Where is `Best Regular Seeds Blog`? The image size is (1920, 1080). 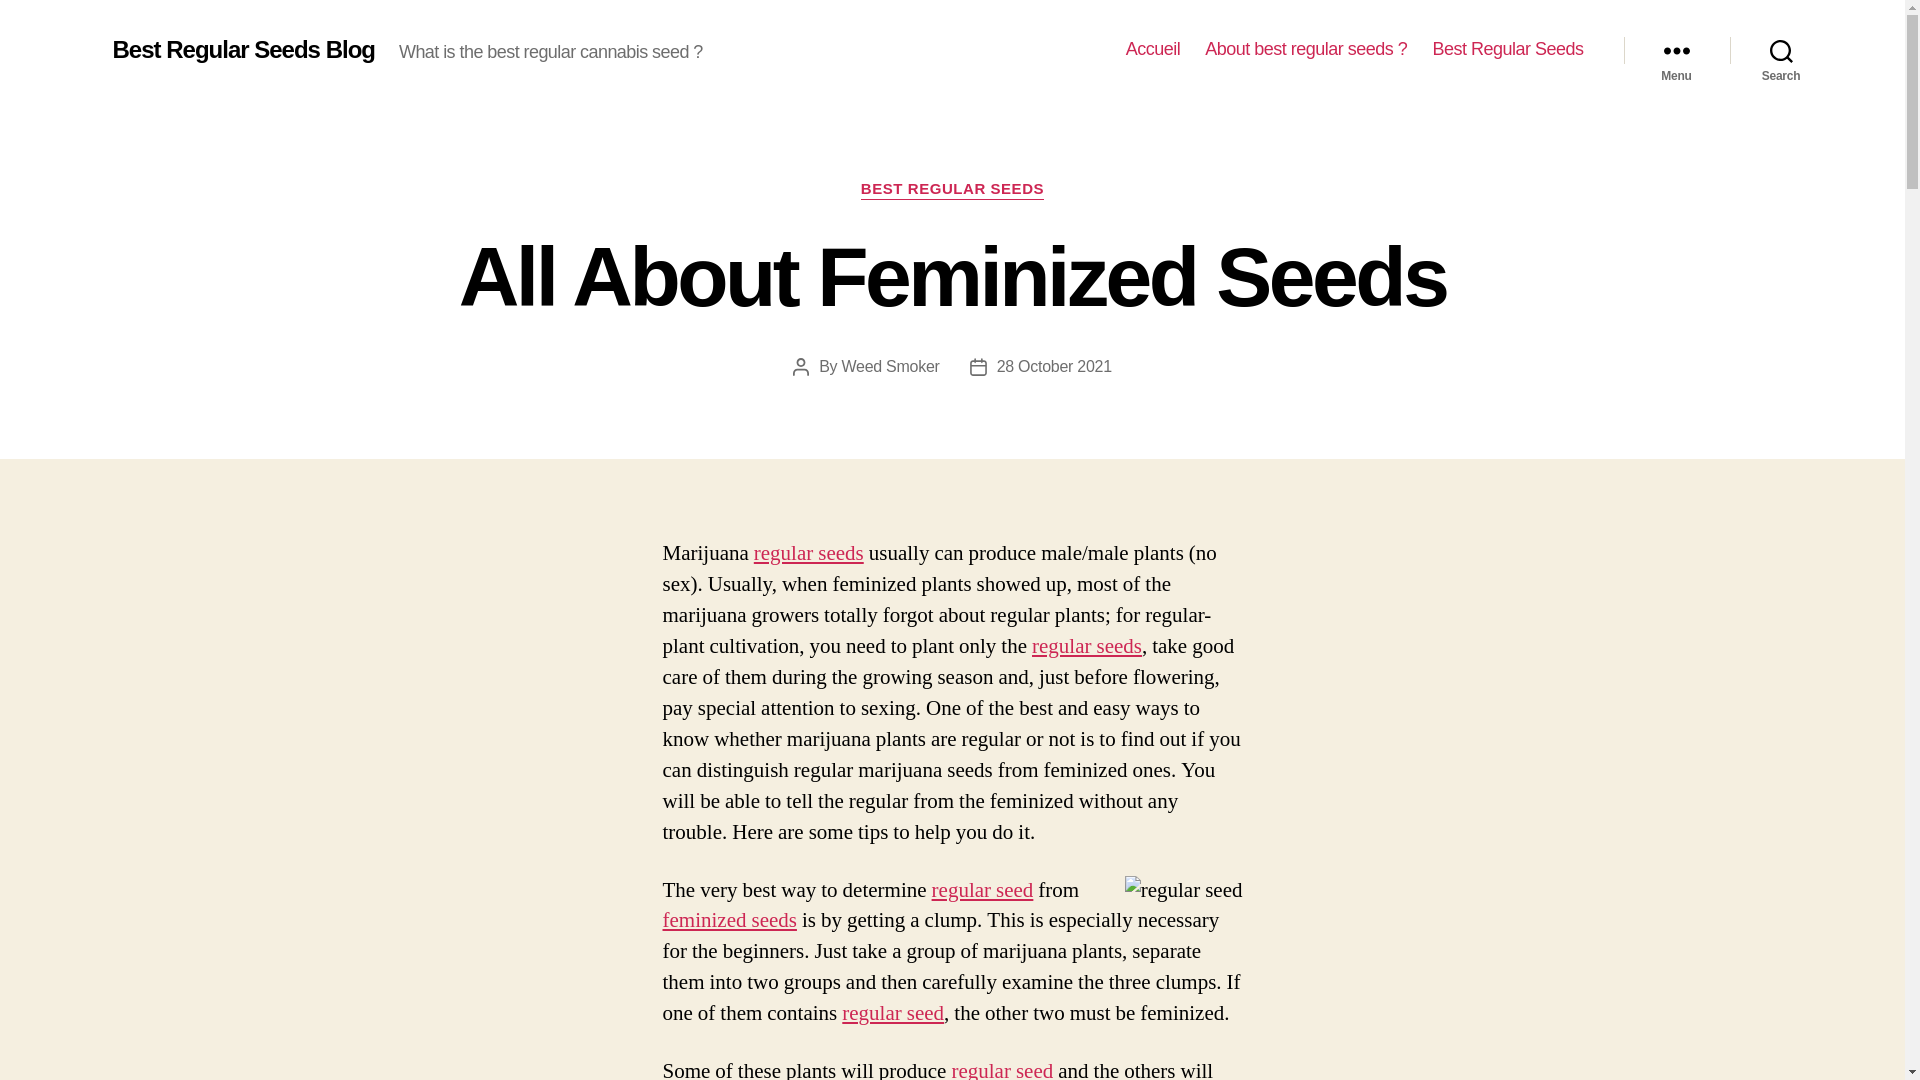
Best Regular Seeds Blog is located at coordinates (242, 49).